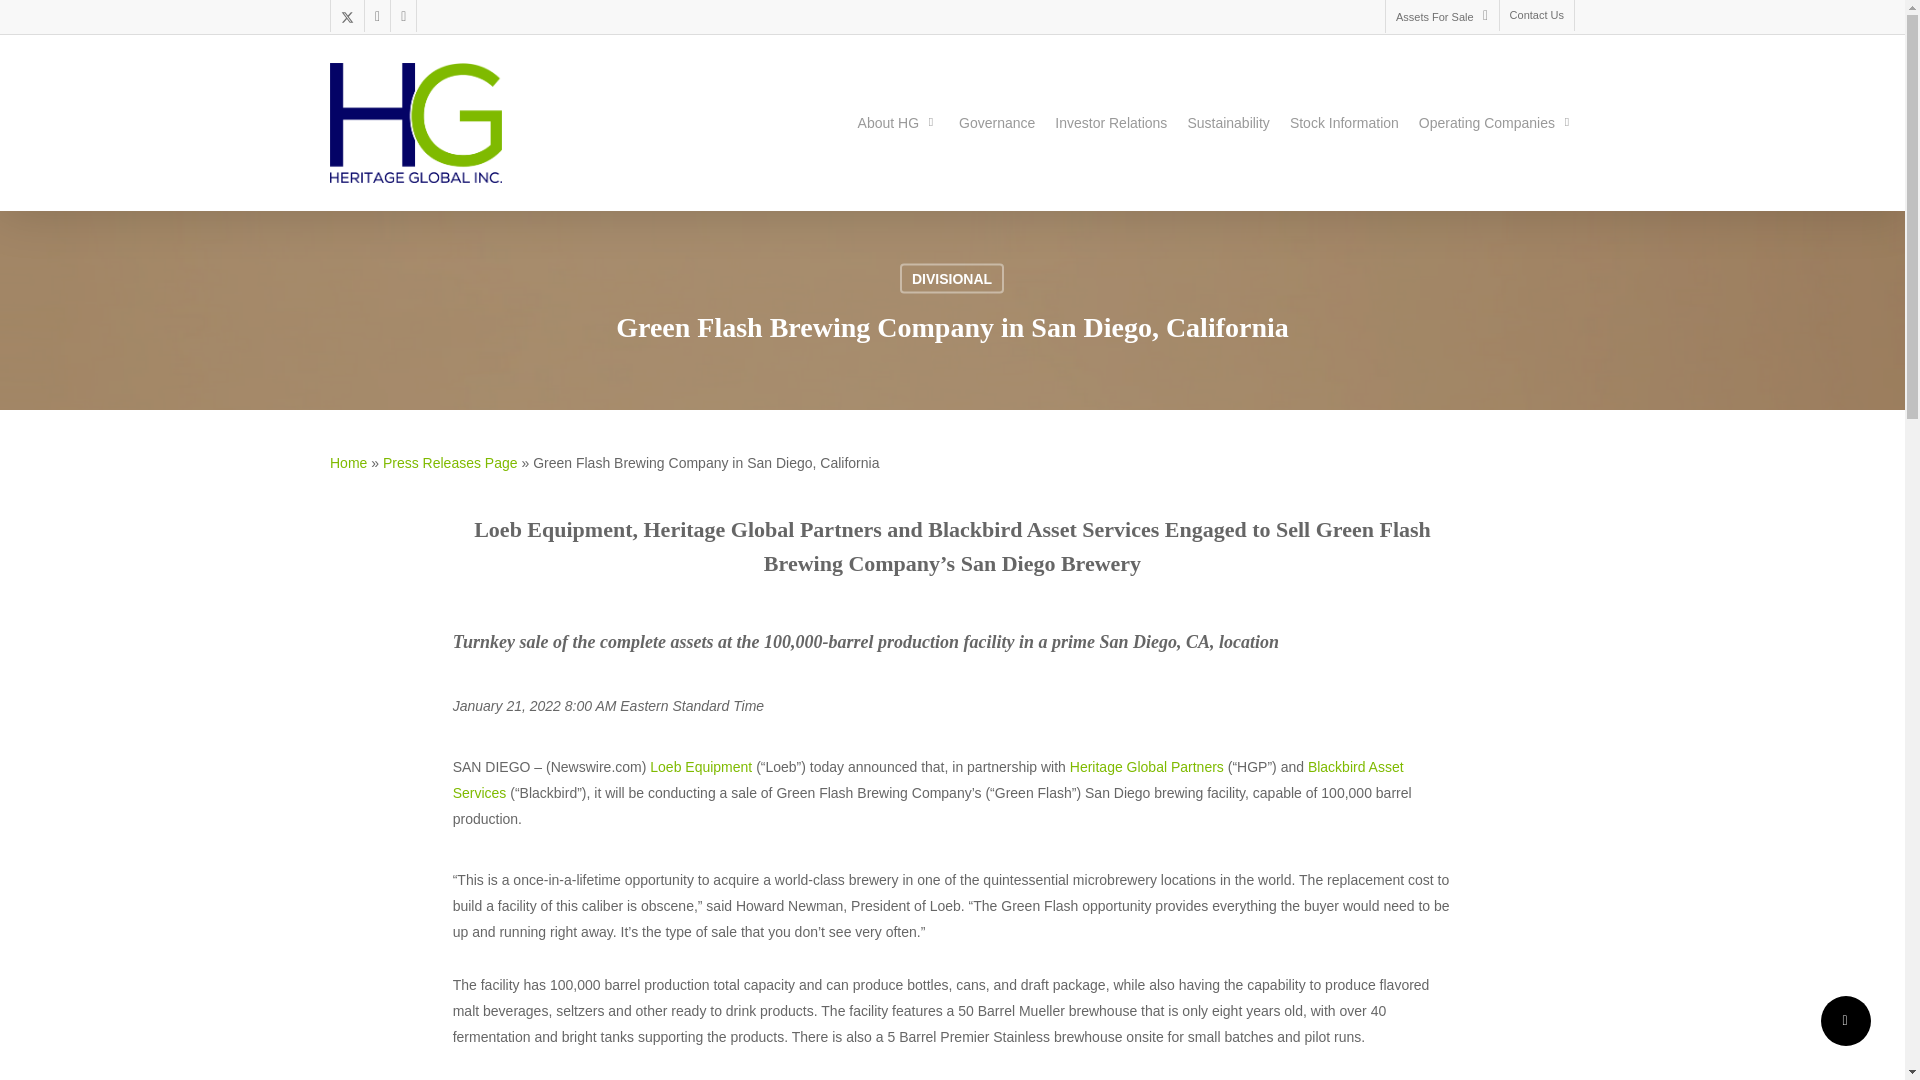 This screenshot has width=1920, height=1080. Describe the element at coordinates (898, 122) in the screenshot. I see `About HG` at that location.